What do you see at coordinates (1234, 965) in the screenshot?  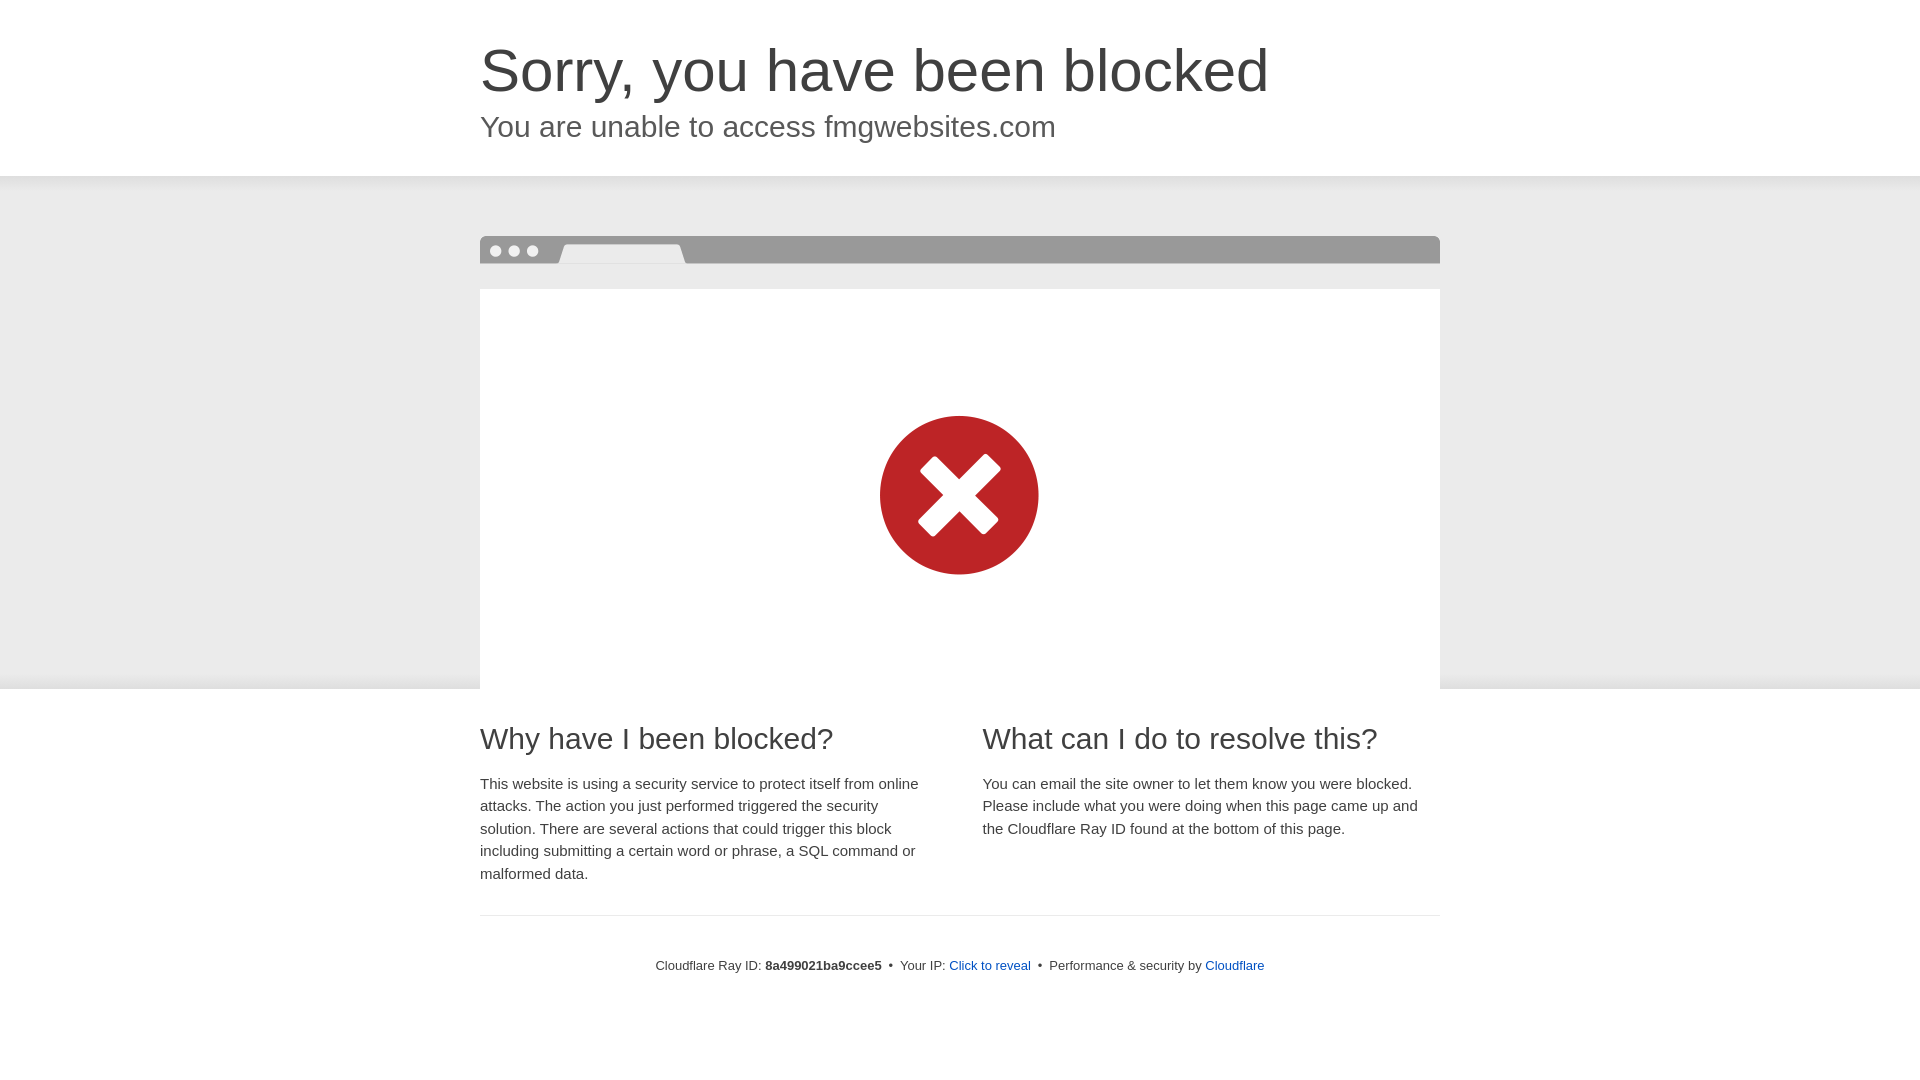 I see `Cloudflare` at bounding box center [1234, 965].